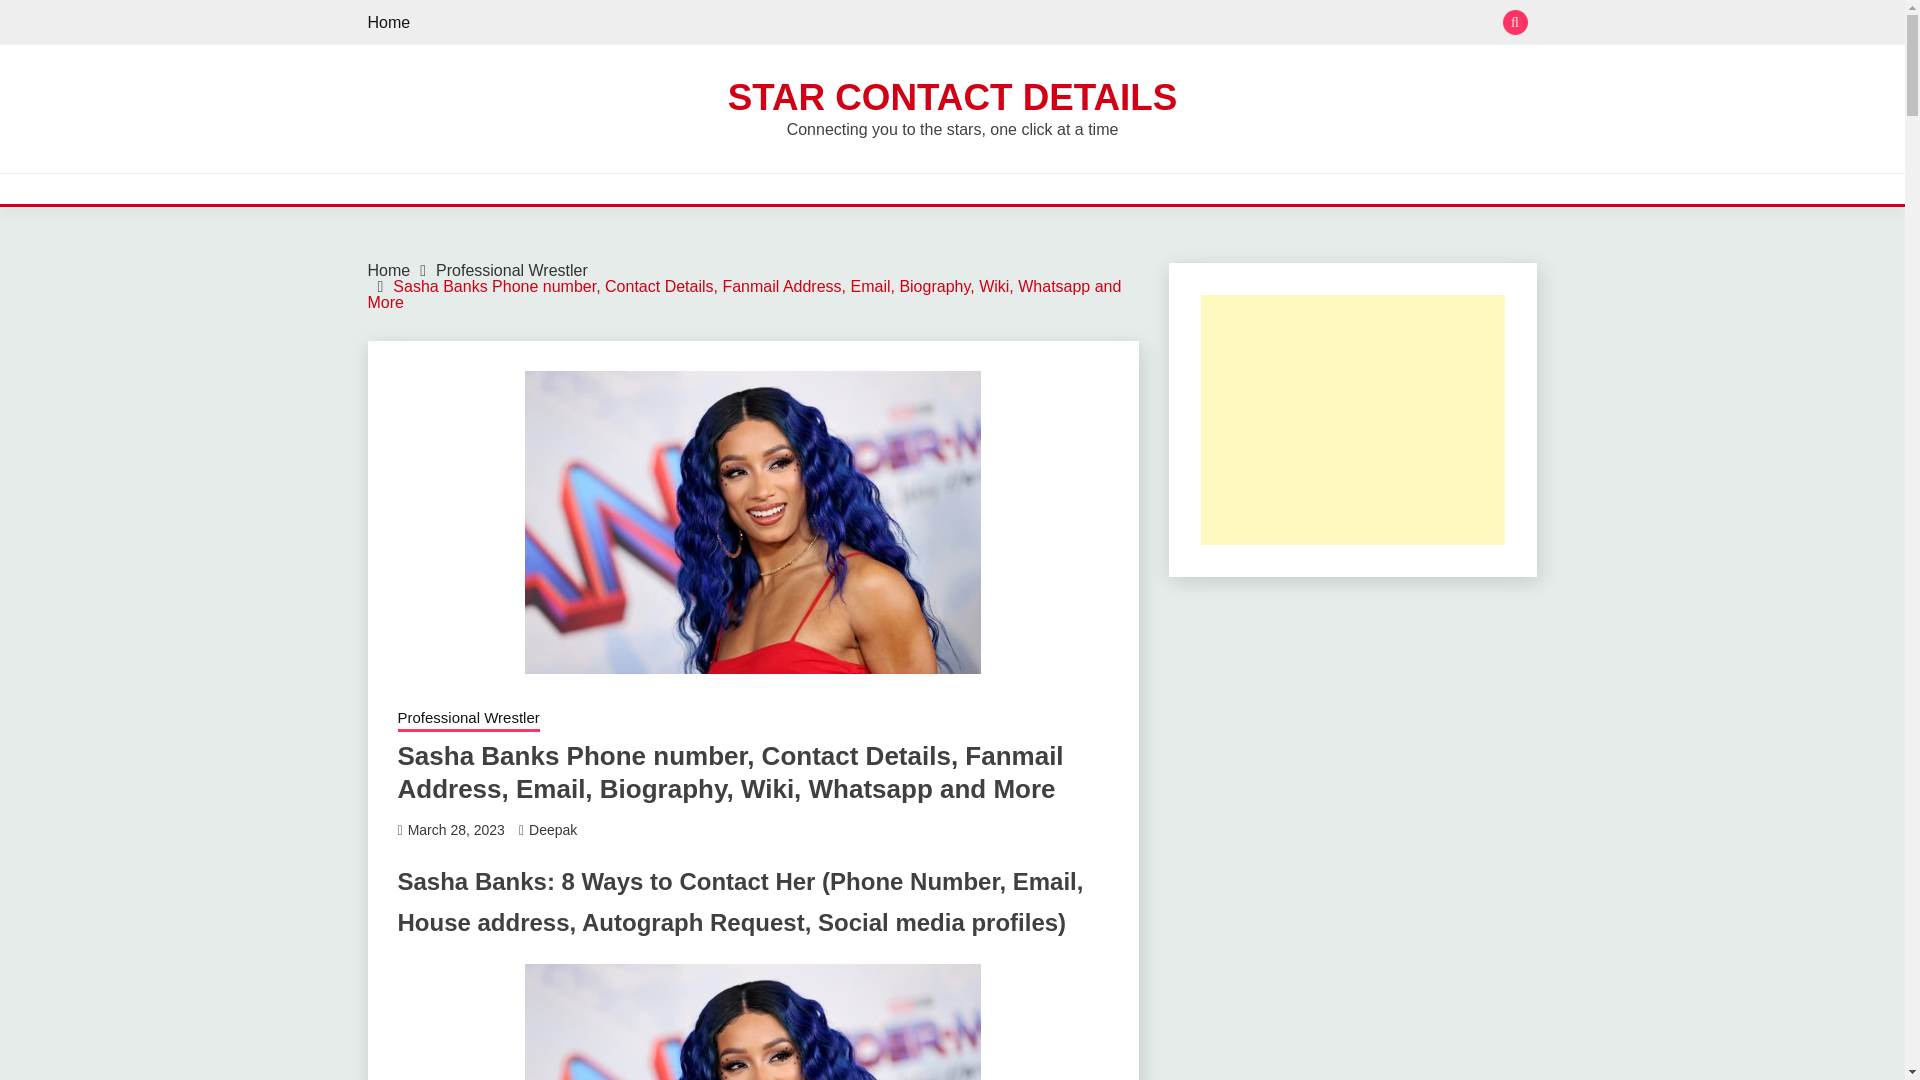 The image size is (1920, 1080). Describe the element at coordinates (468, 720) in the screenshot. I see `Professional Wrestler` at that location.